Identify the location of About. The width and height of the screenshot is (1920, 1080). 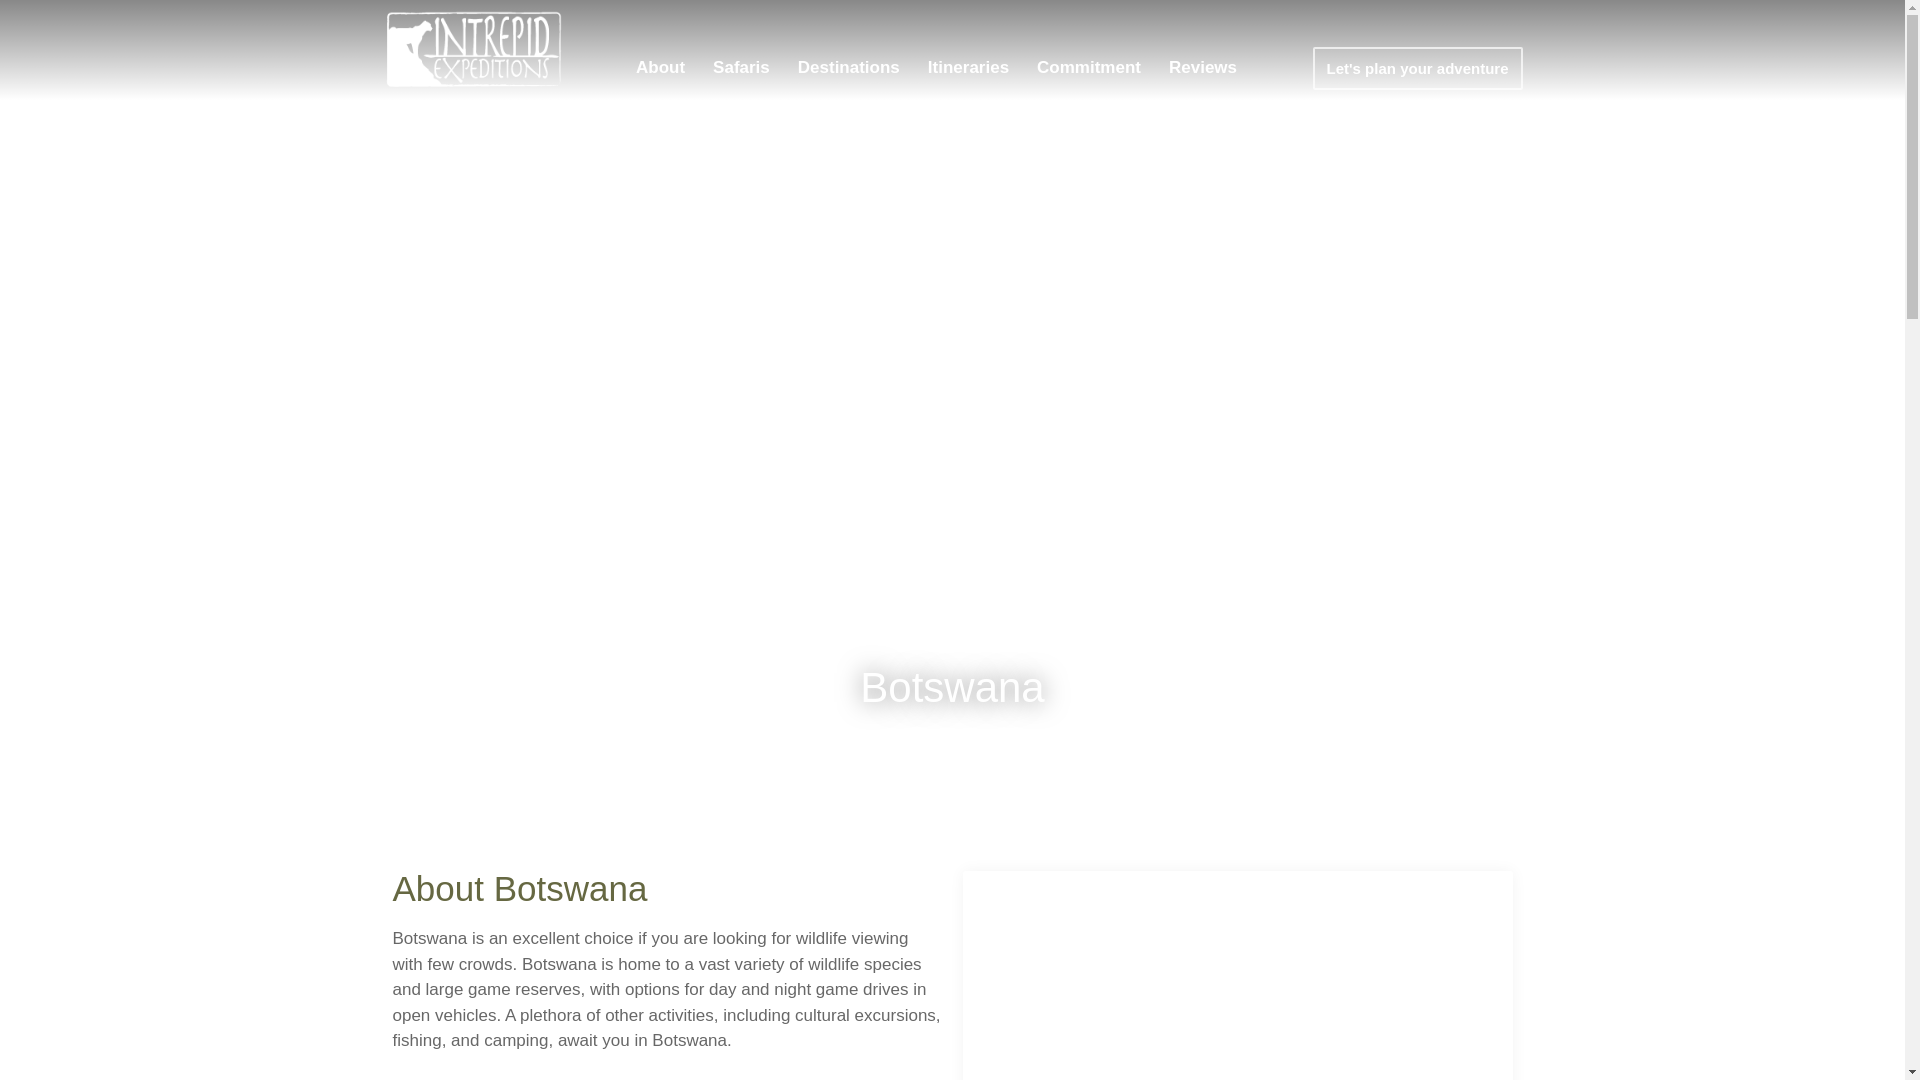
(660, 68).